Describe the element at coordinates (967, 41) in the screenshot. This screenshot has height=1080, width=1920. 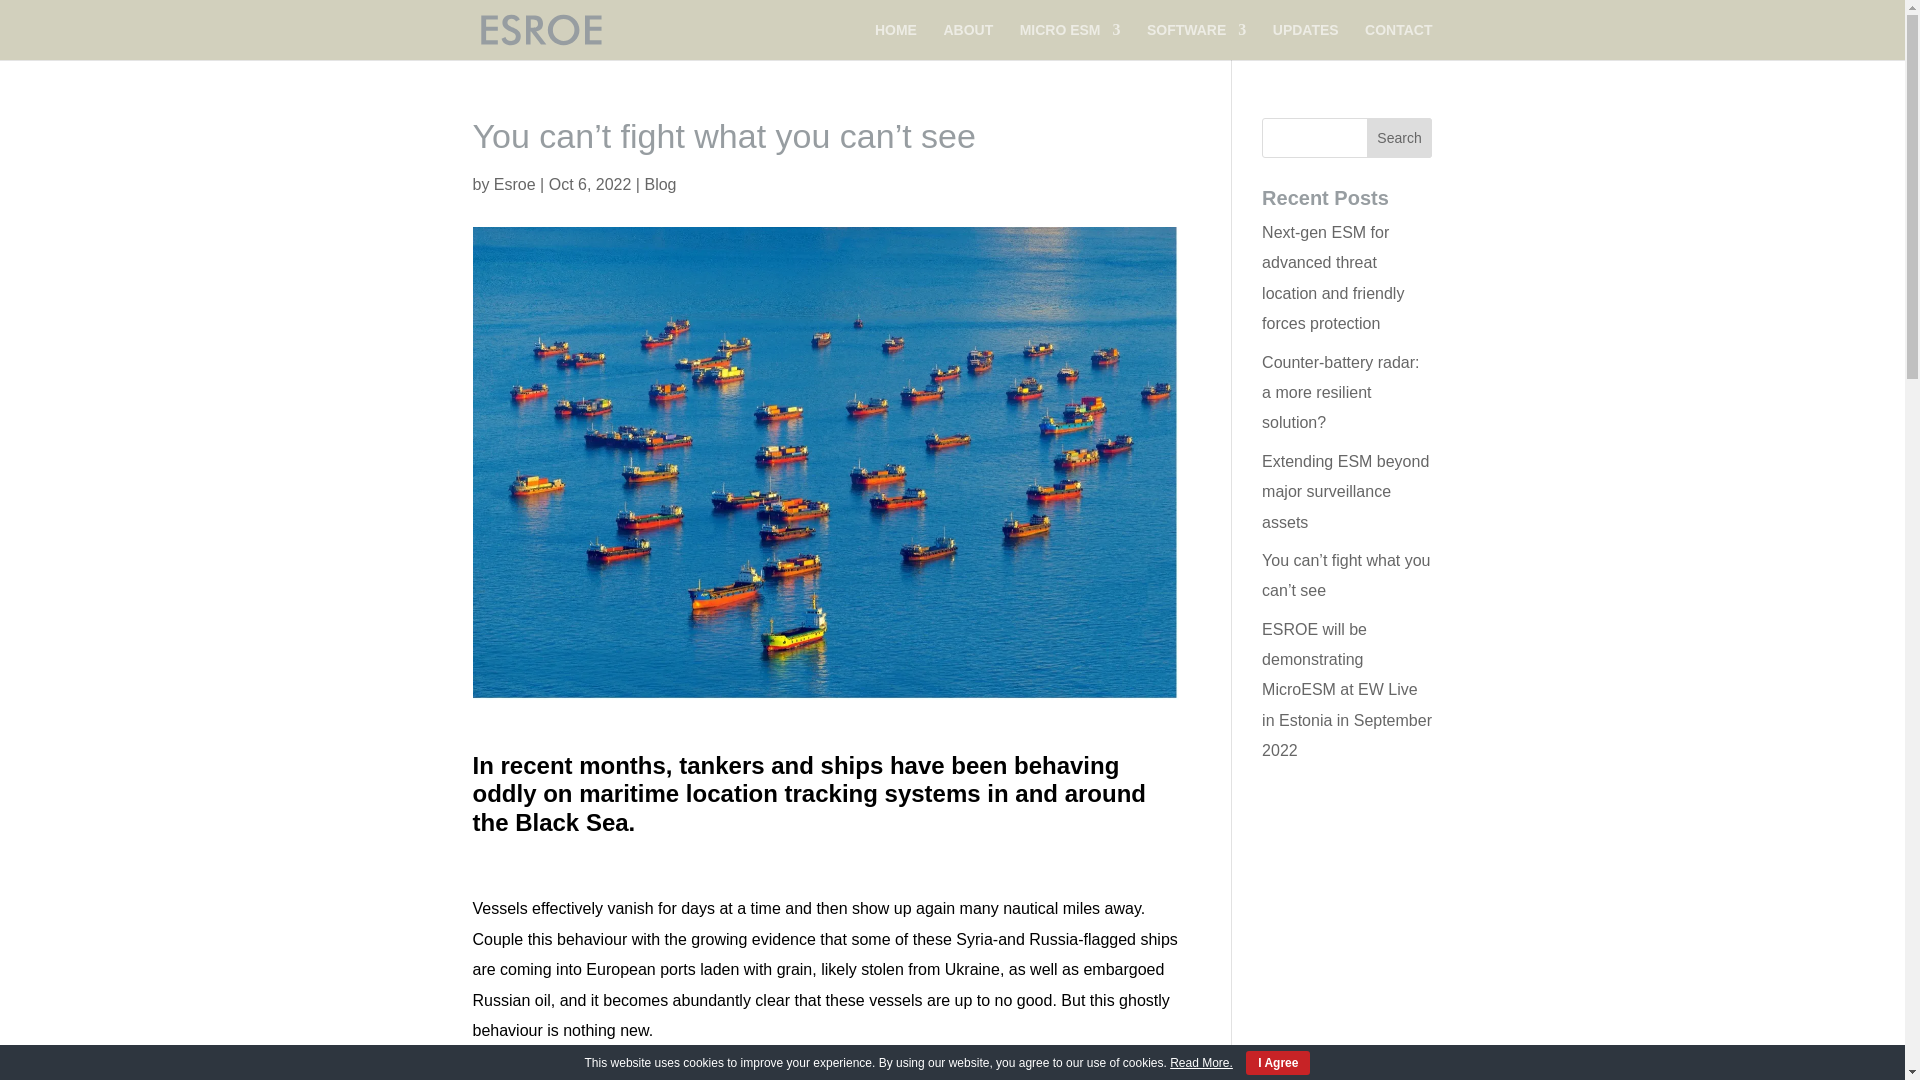
I see `ABOUT` at that location.